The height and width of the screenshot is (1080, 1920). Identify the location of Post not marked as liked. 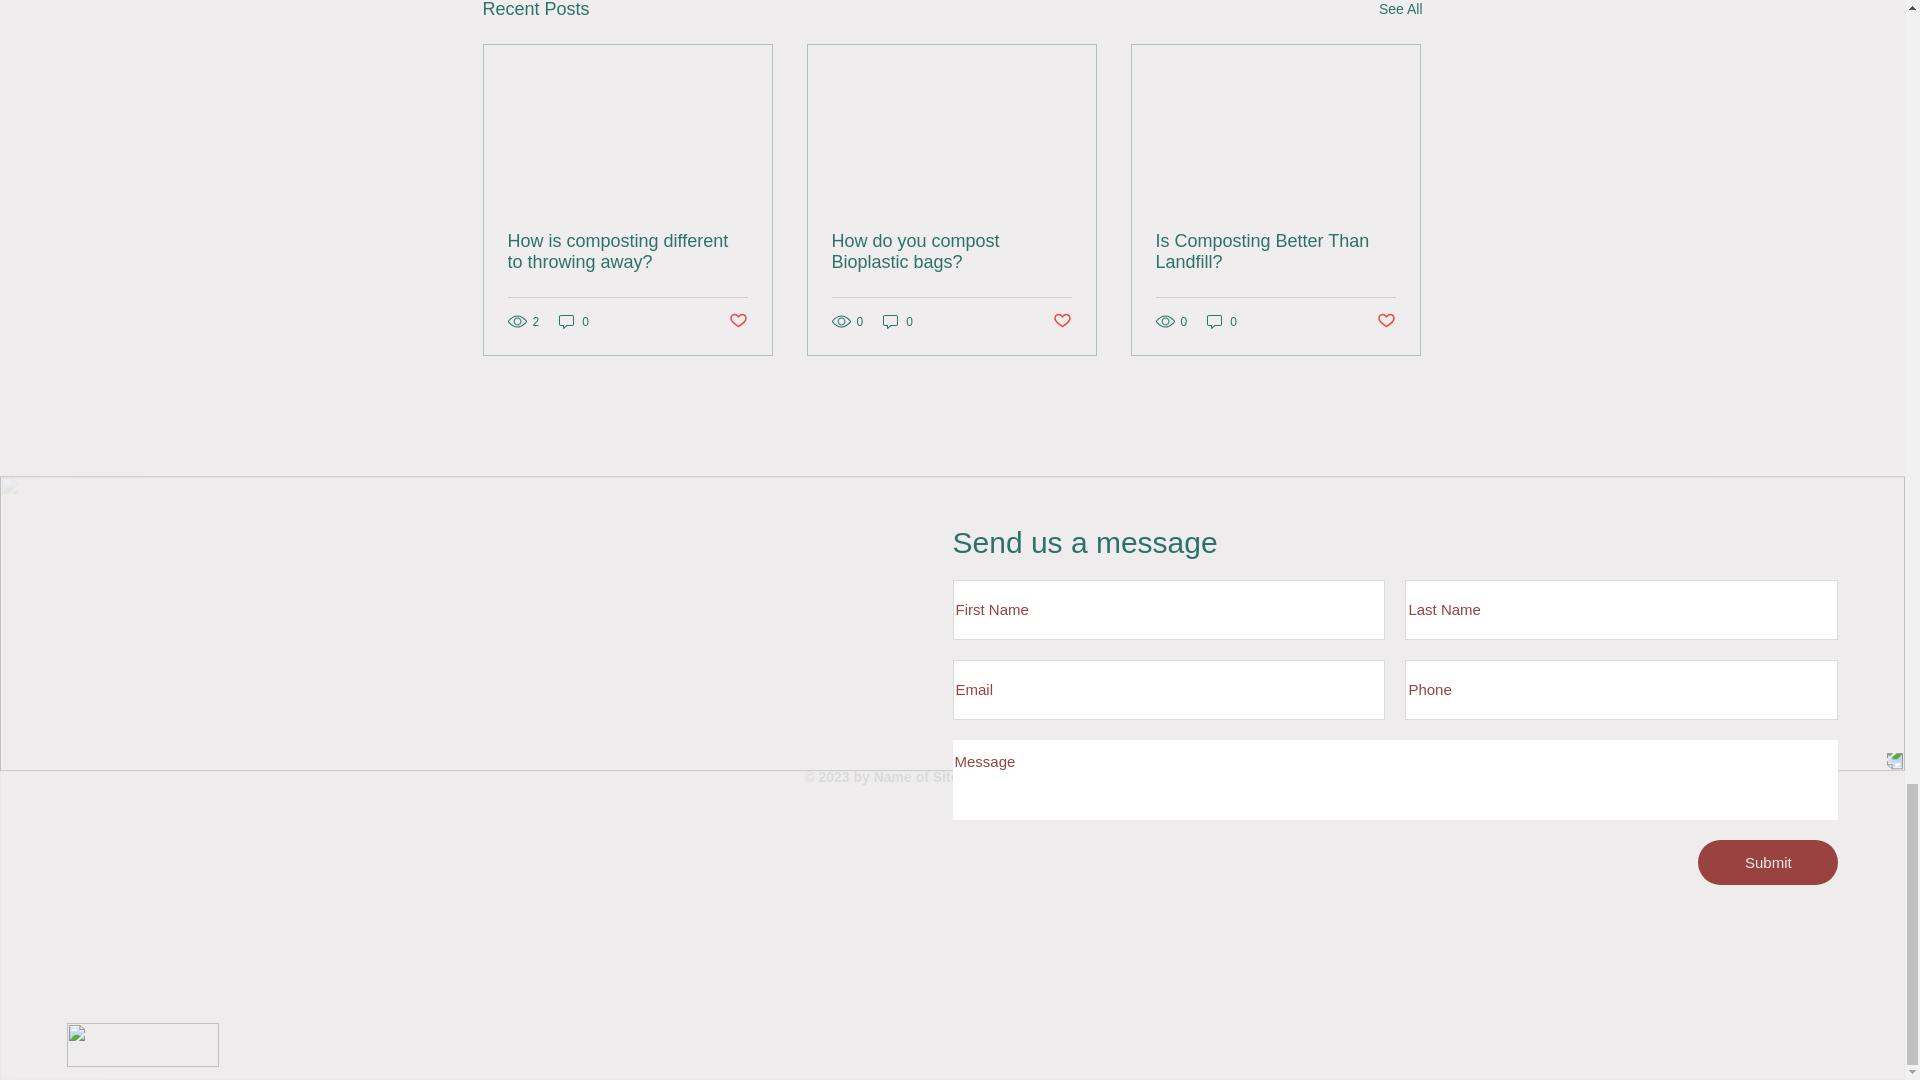
(1386, 321).